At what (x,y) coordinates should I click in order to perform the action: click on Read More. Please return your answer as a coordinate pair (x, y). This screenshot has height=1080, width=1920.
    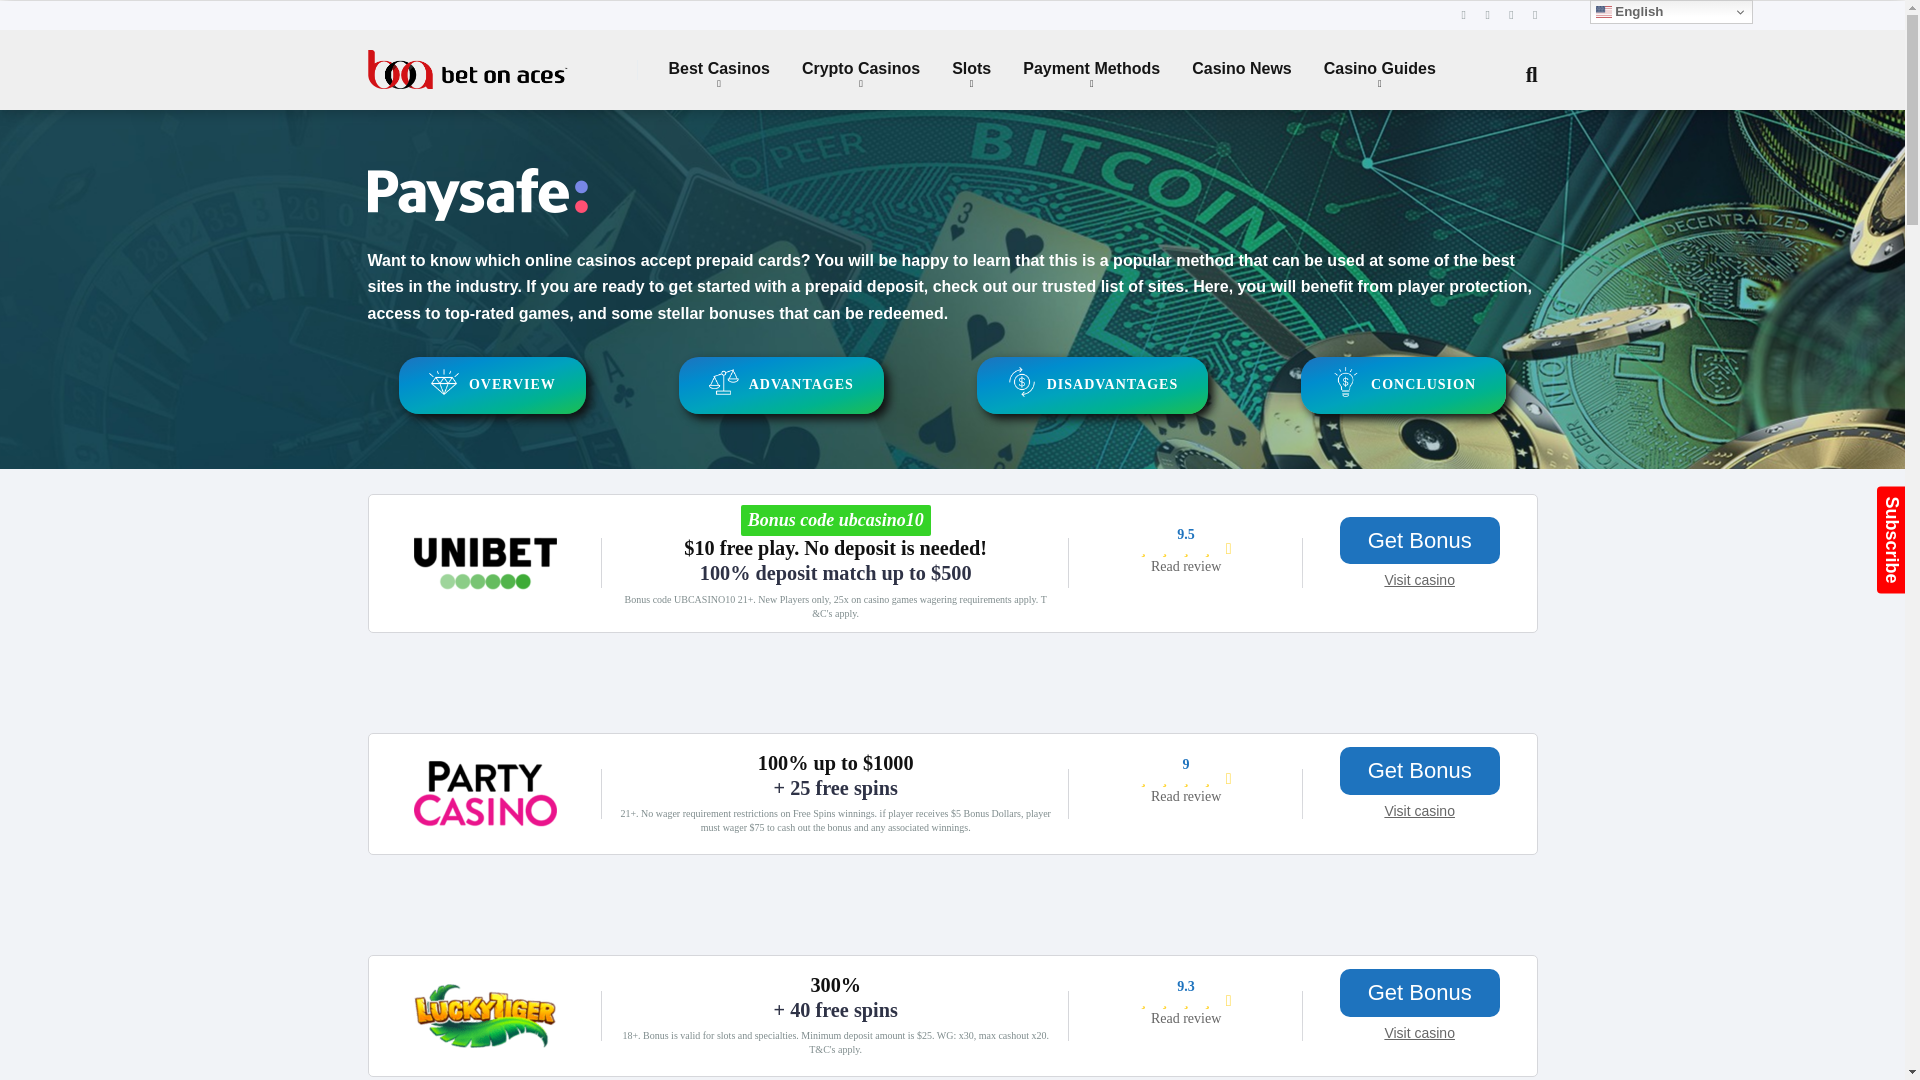
    Looking at the image, I should click on (1186, 566).